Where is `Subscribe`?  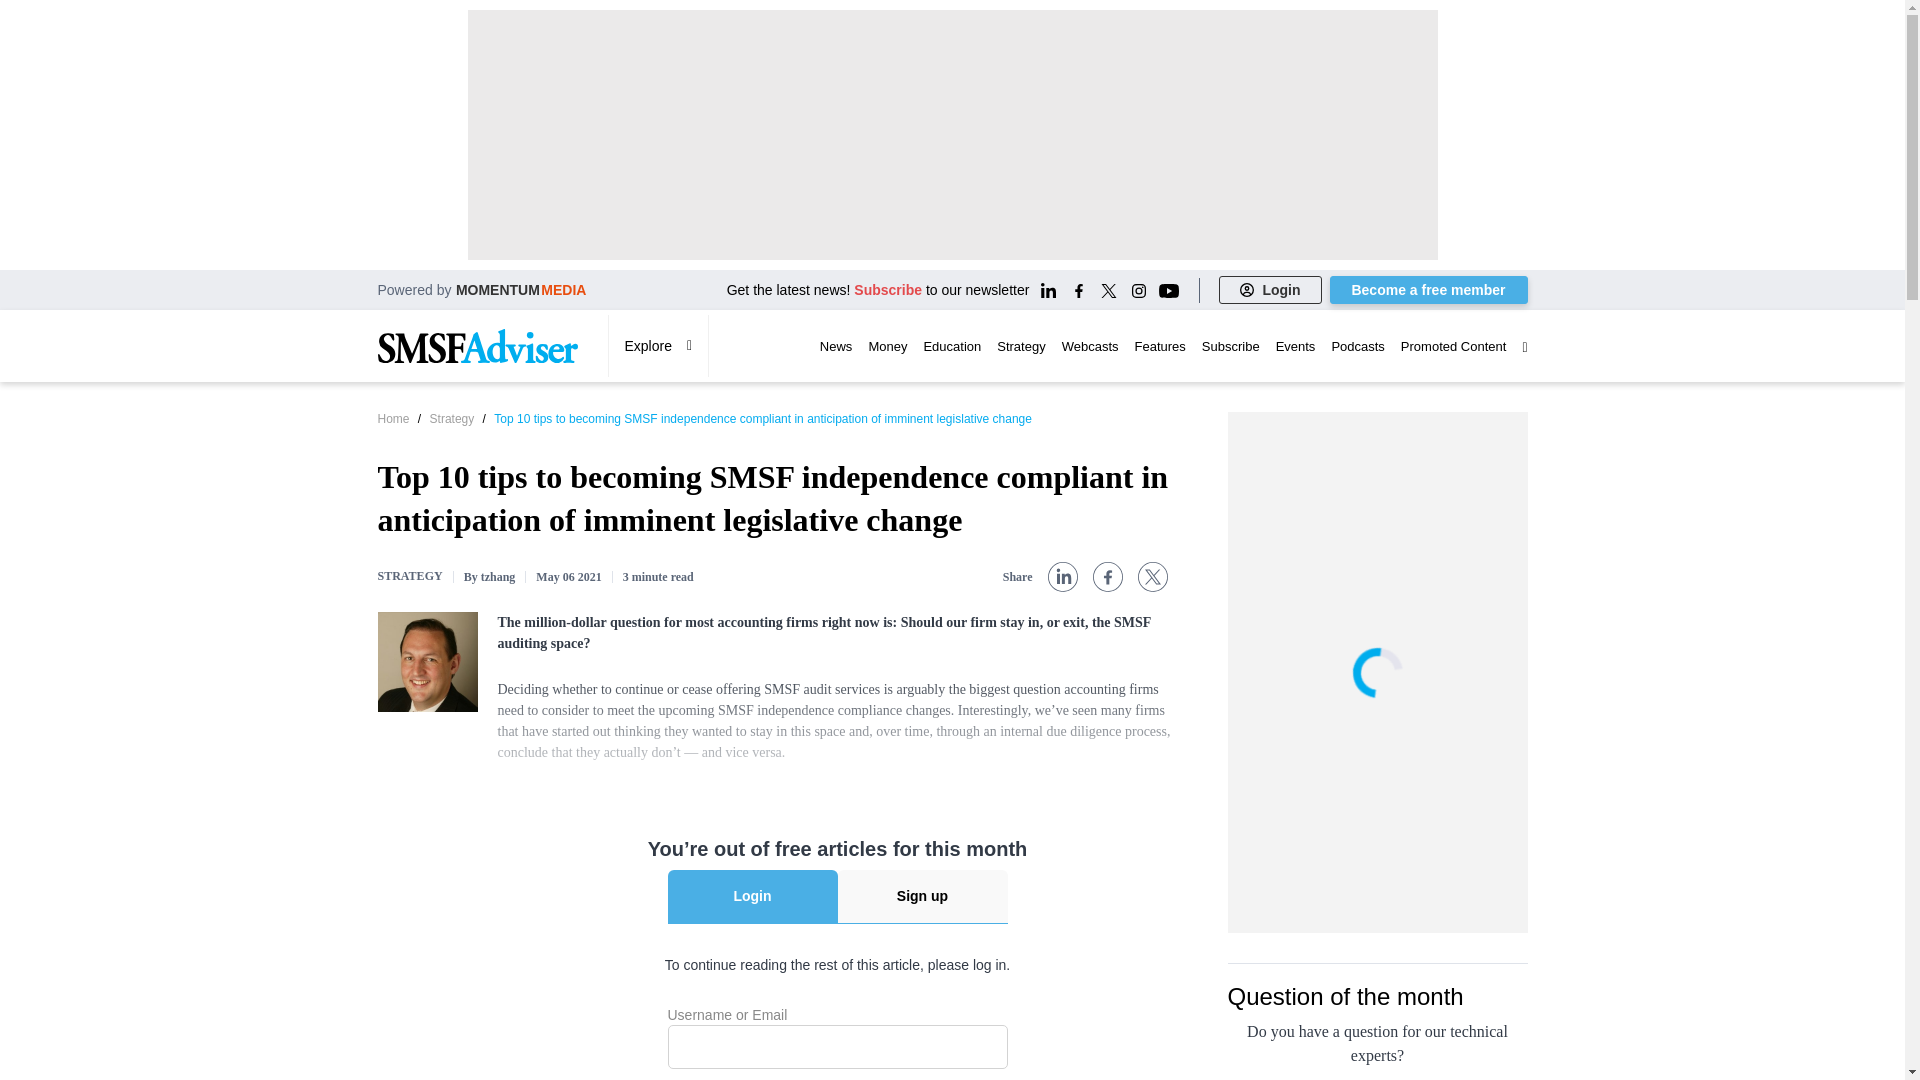
Subscribe is located at coordinates (888, 290).